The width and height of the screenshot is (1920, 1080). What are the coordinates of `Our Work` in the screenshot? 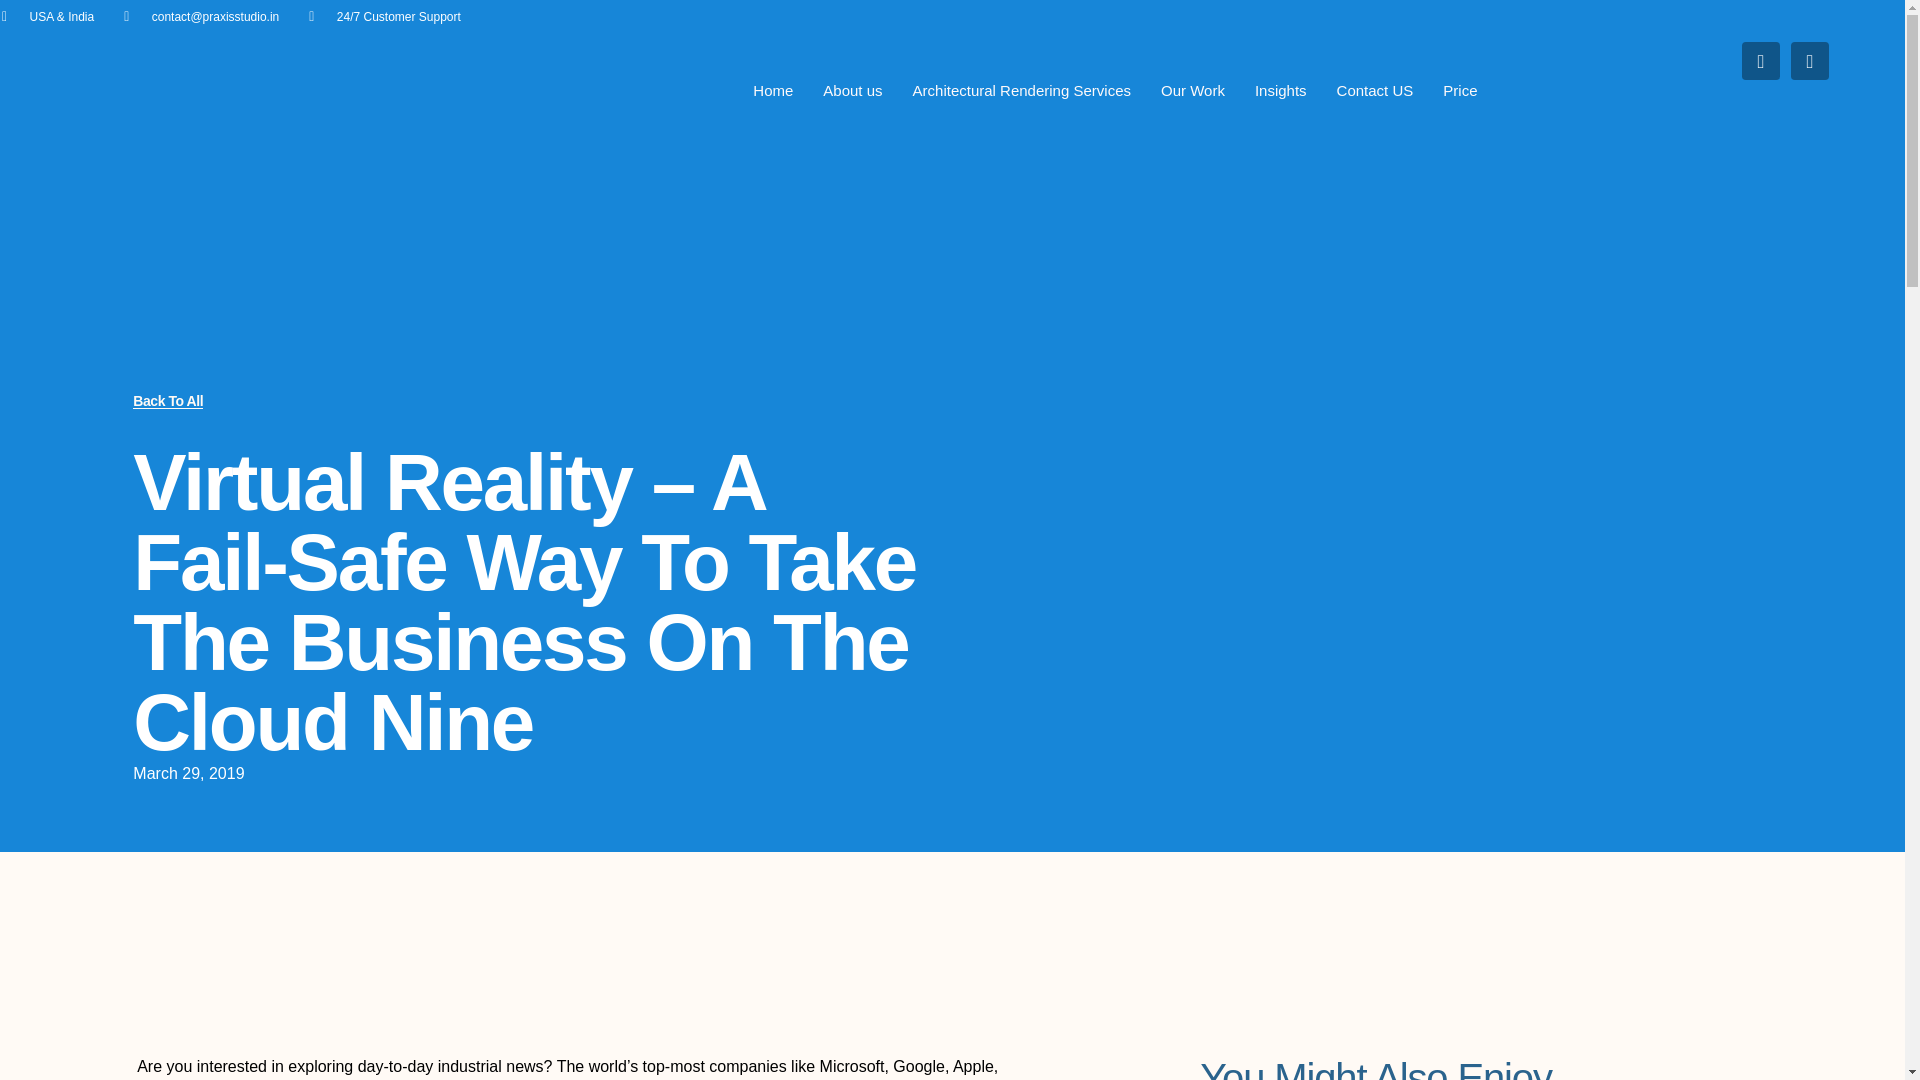 It's located at (1193, 90).